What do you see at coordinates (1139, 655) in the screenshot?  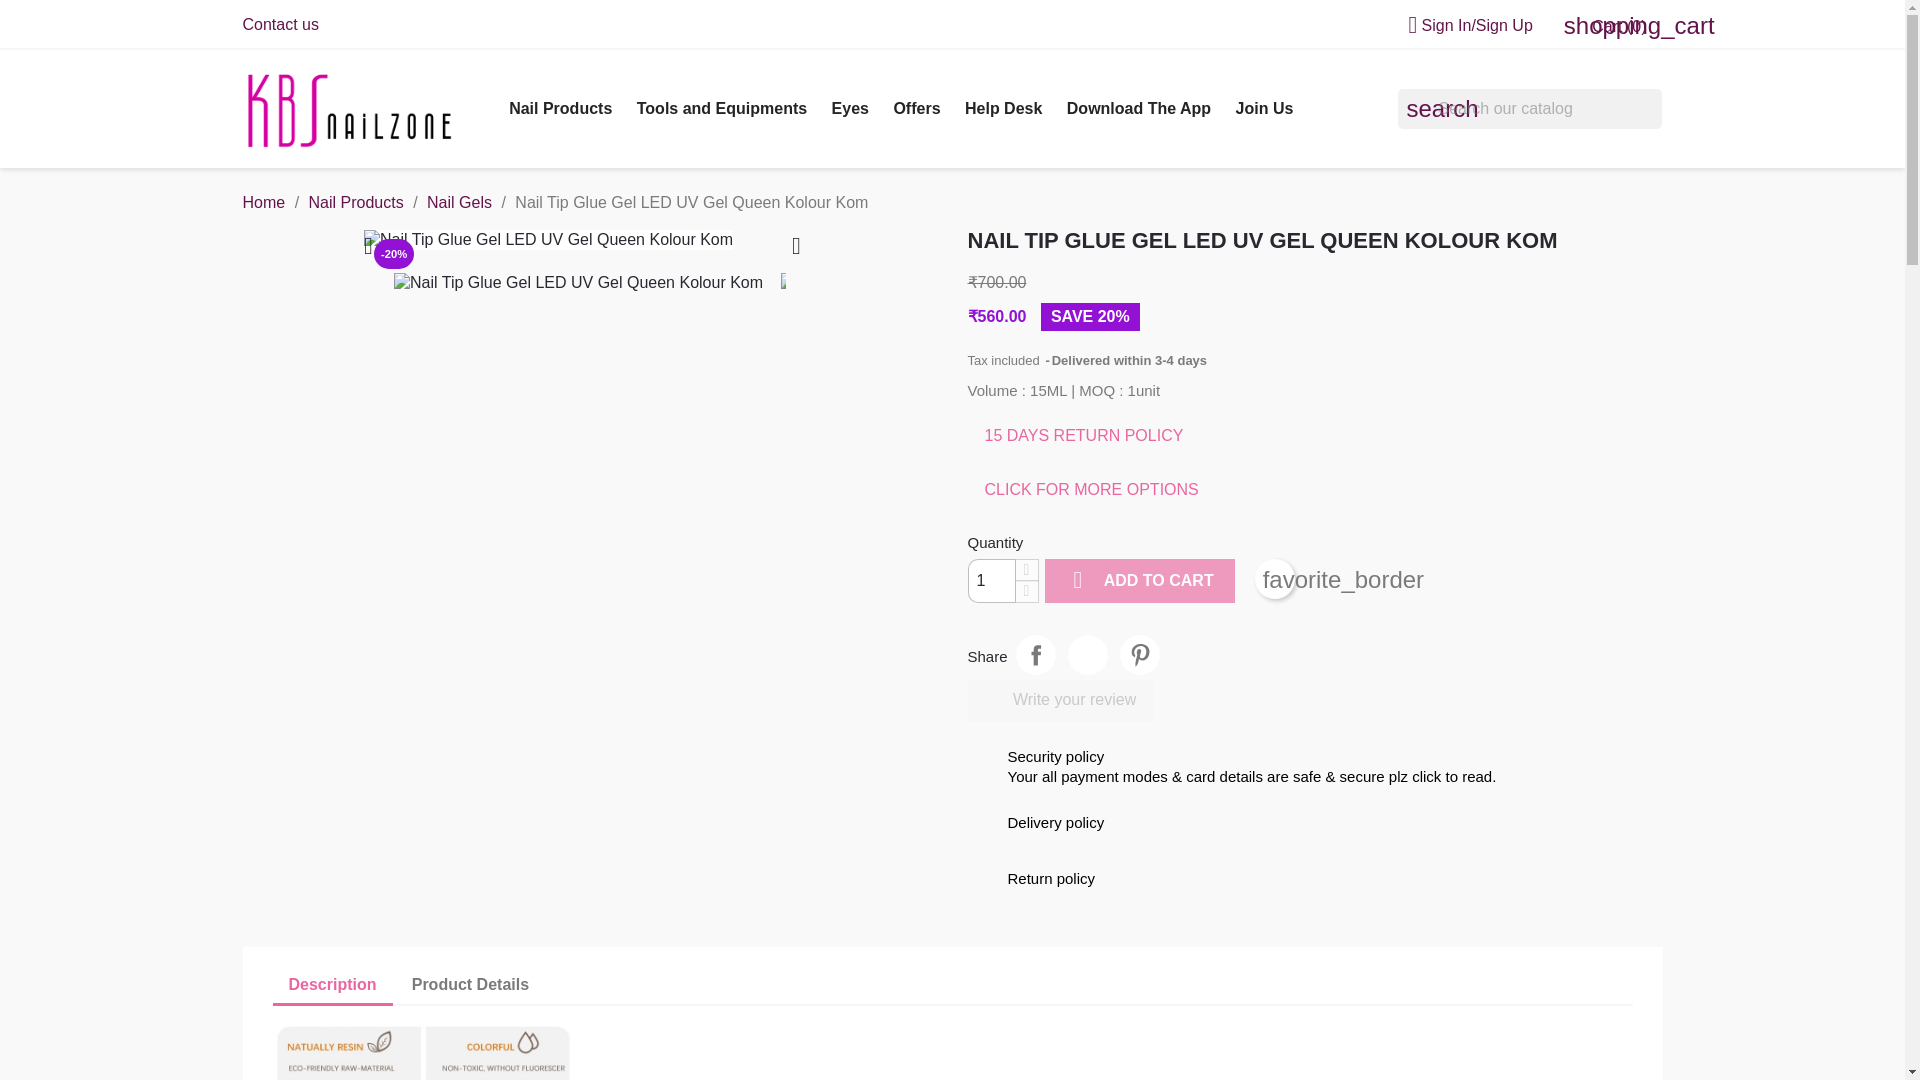 I see `Pinterest` at bounding box center [1139, 655].